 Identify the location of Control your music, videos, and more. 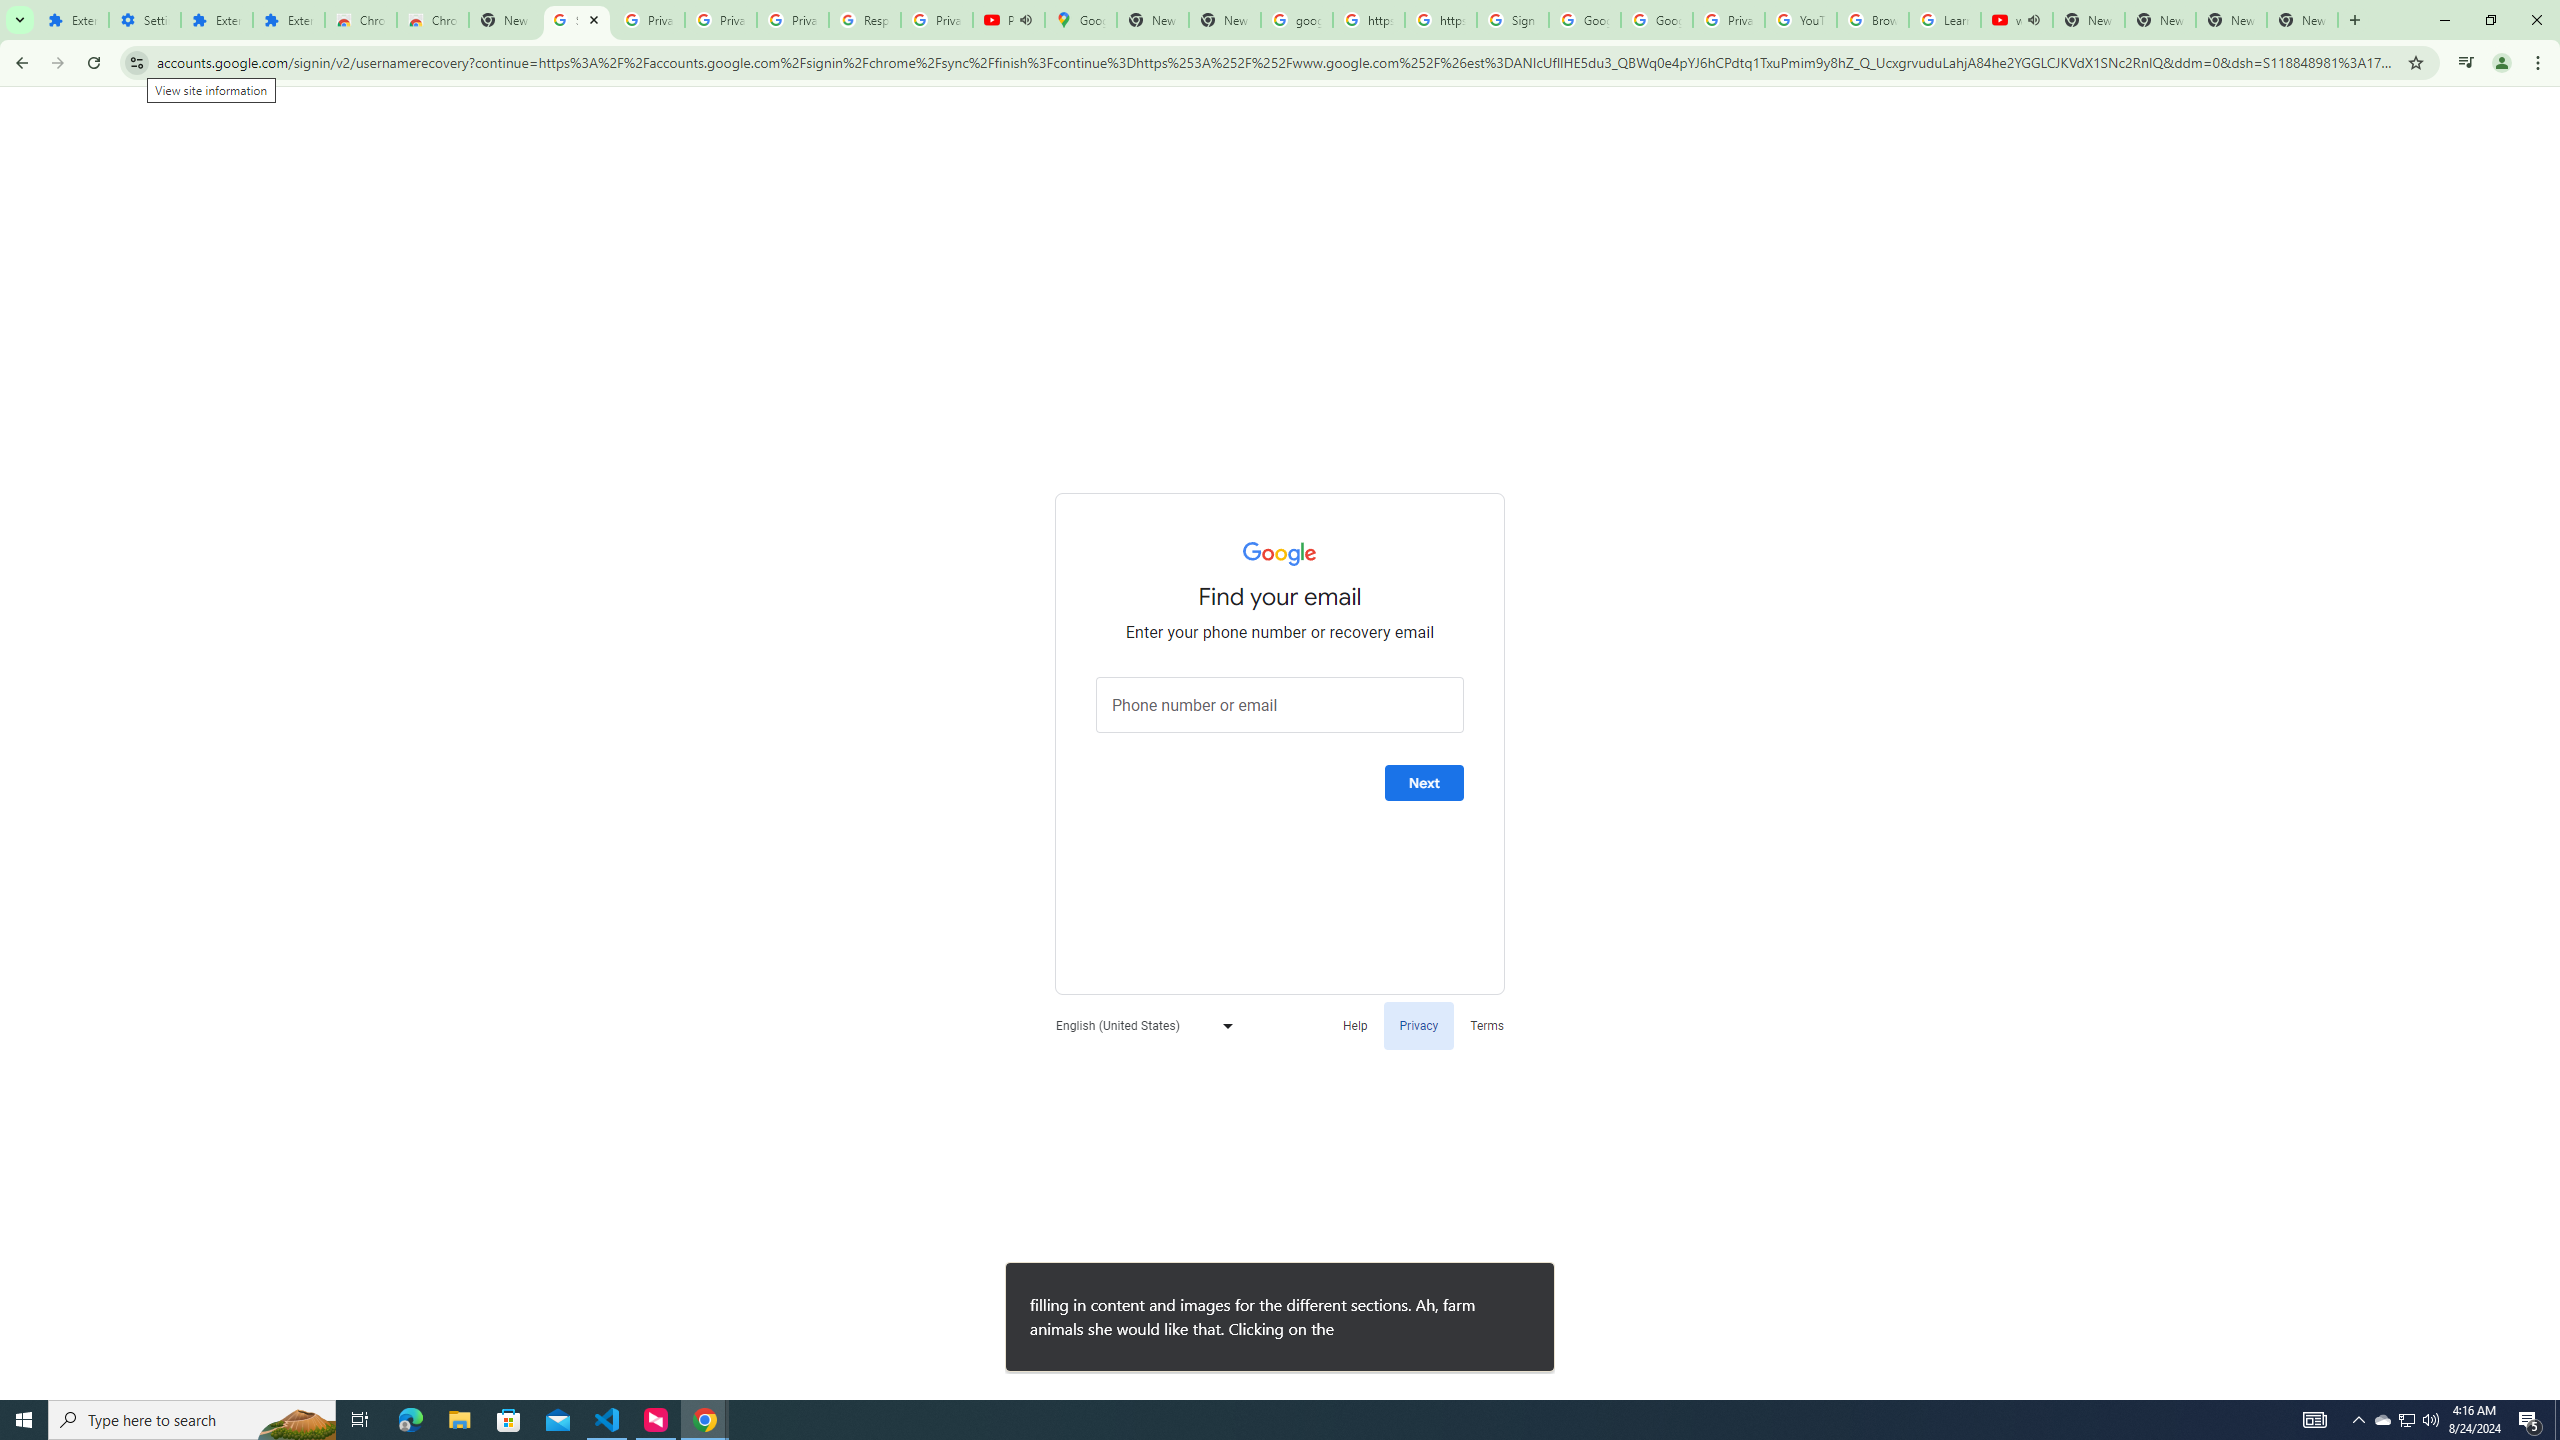
(2466, 63).